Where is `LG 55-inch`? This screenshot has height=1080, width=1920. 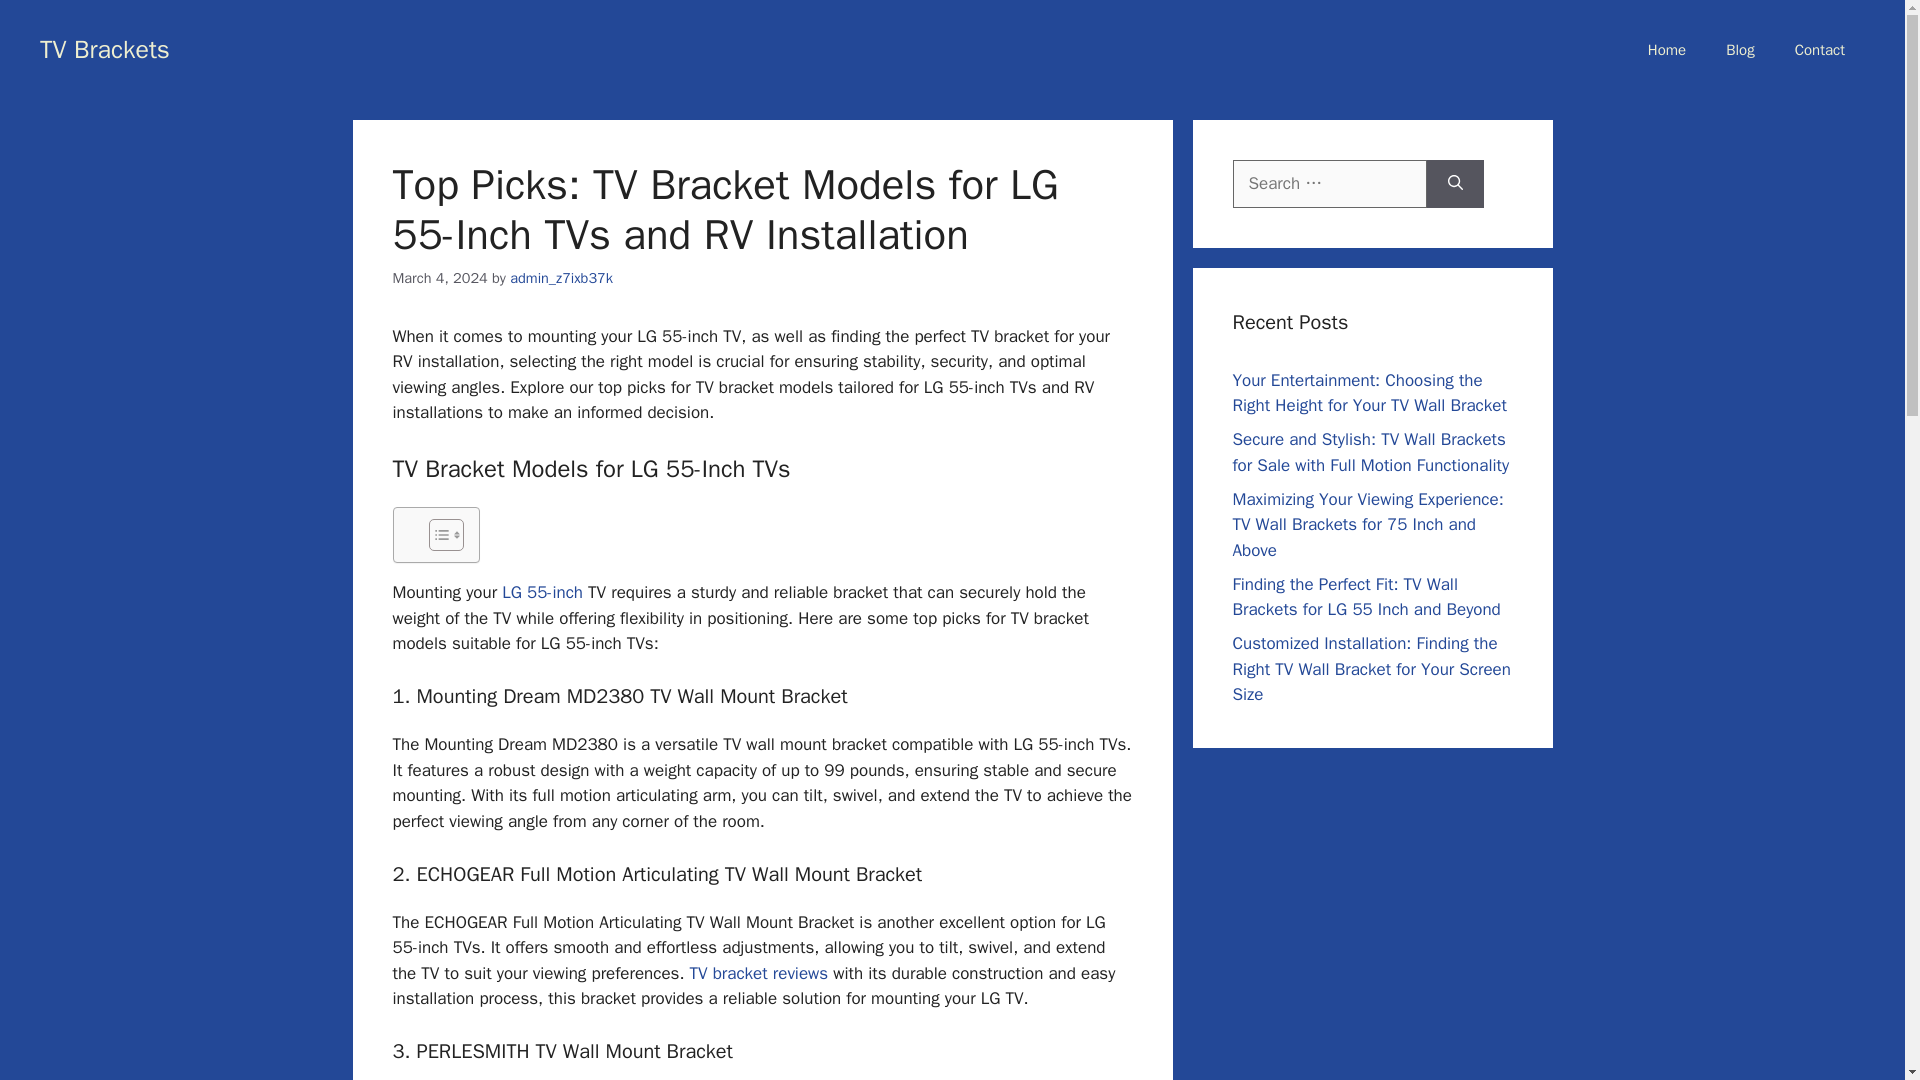
LG 55-inch is located at coordinates (542, 592).